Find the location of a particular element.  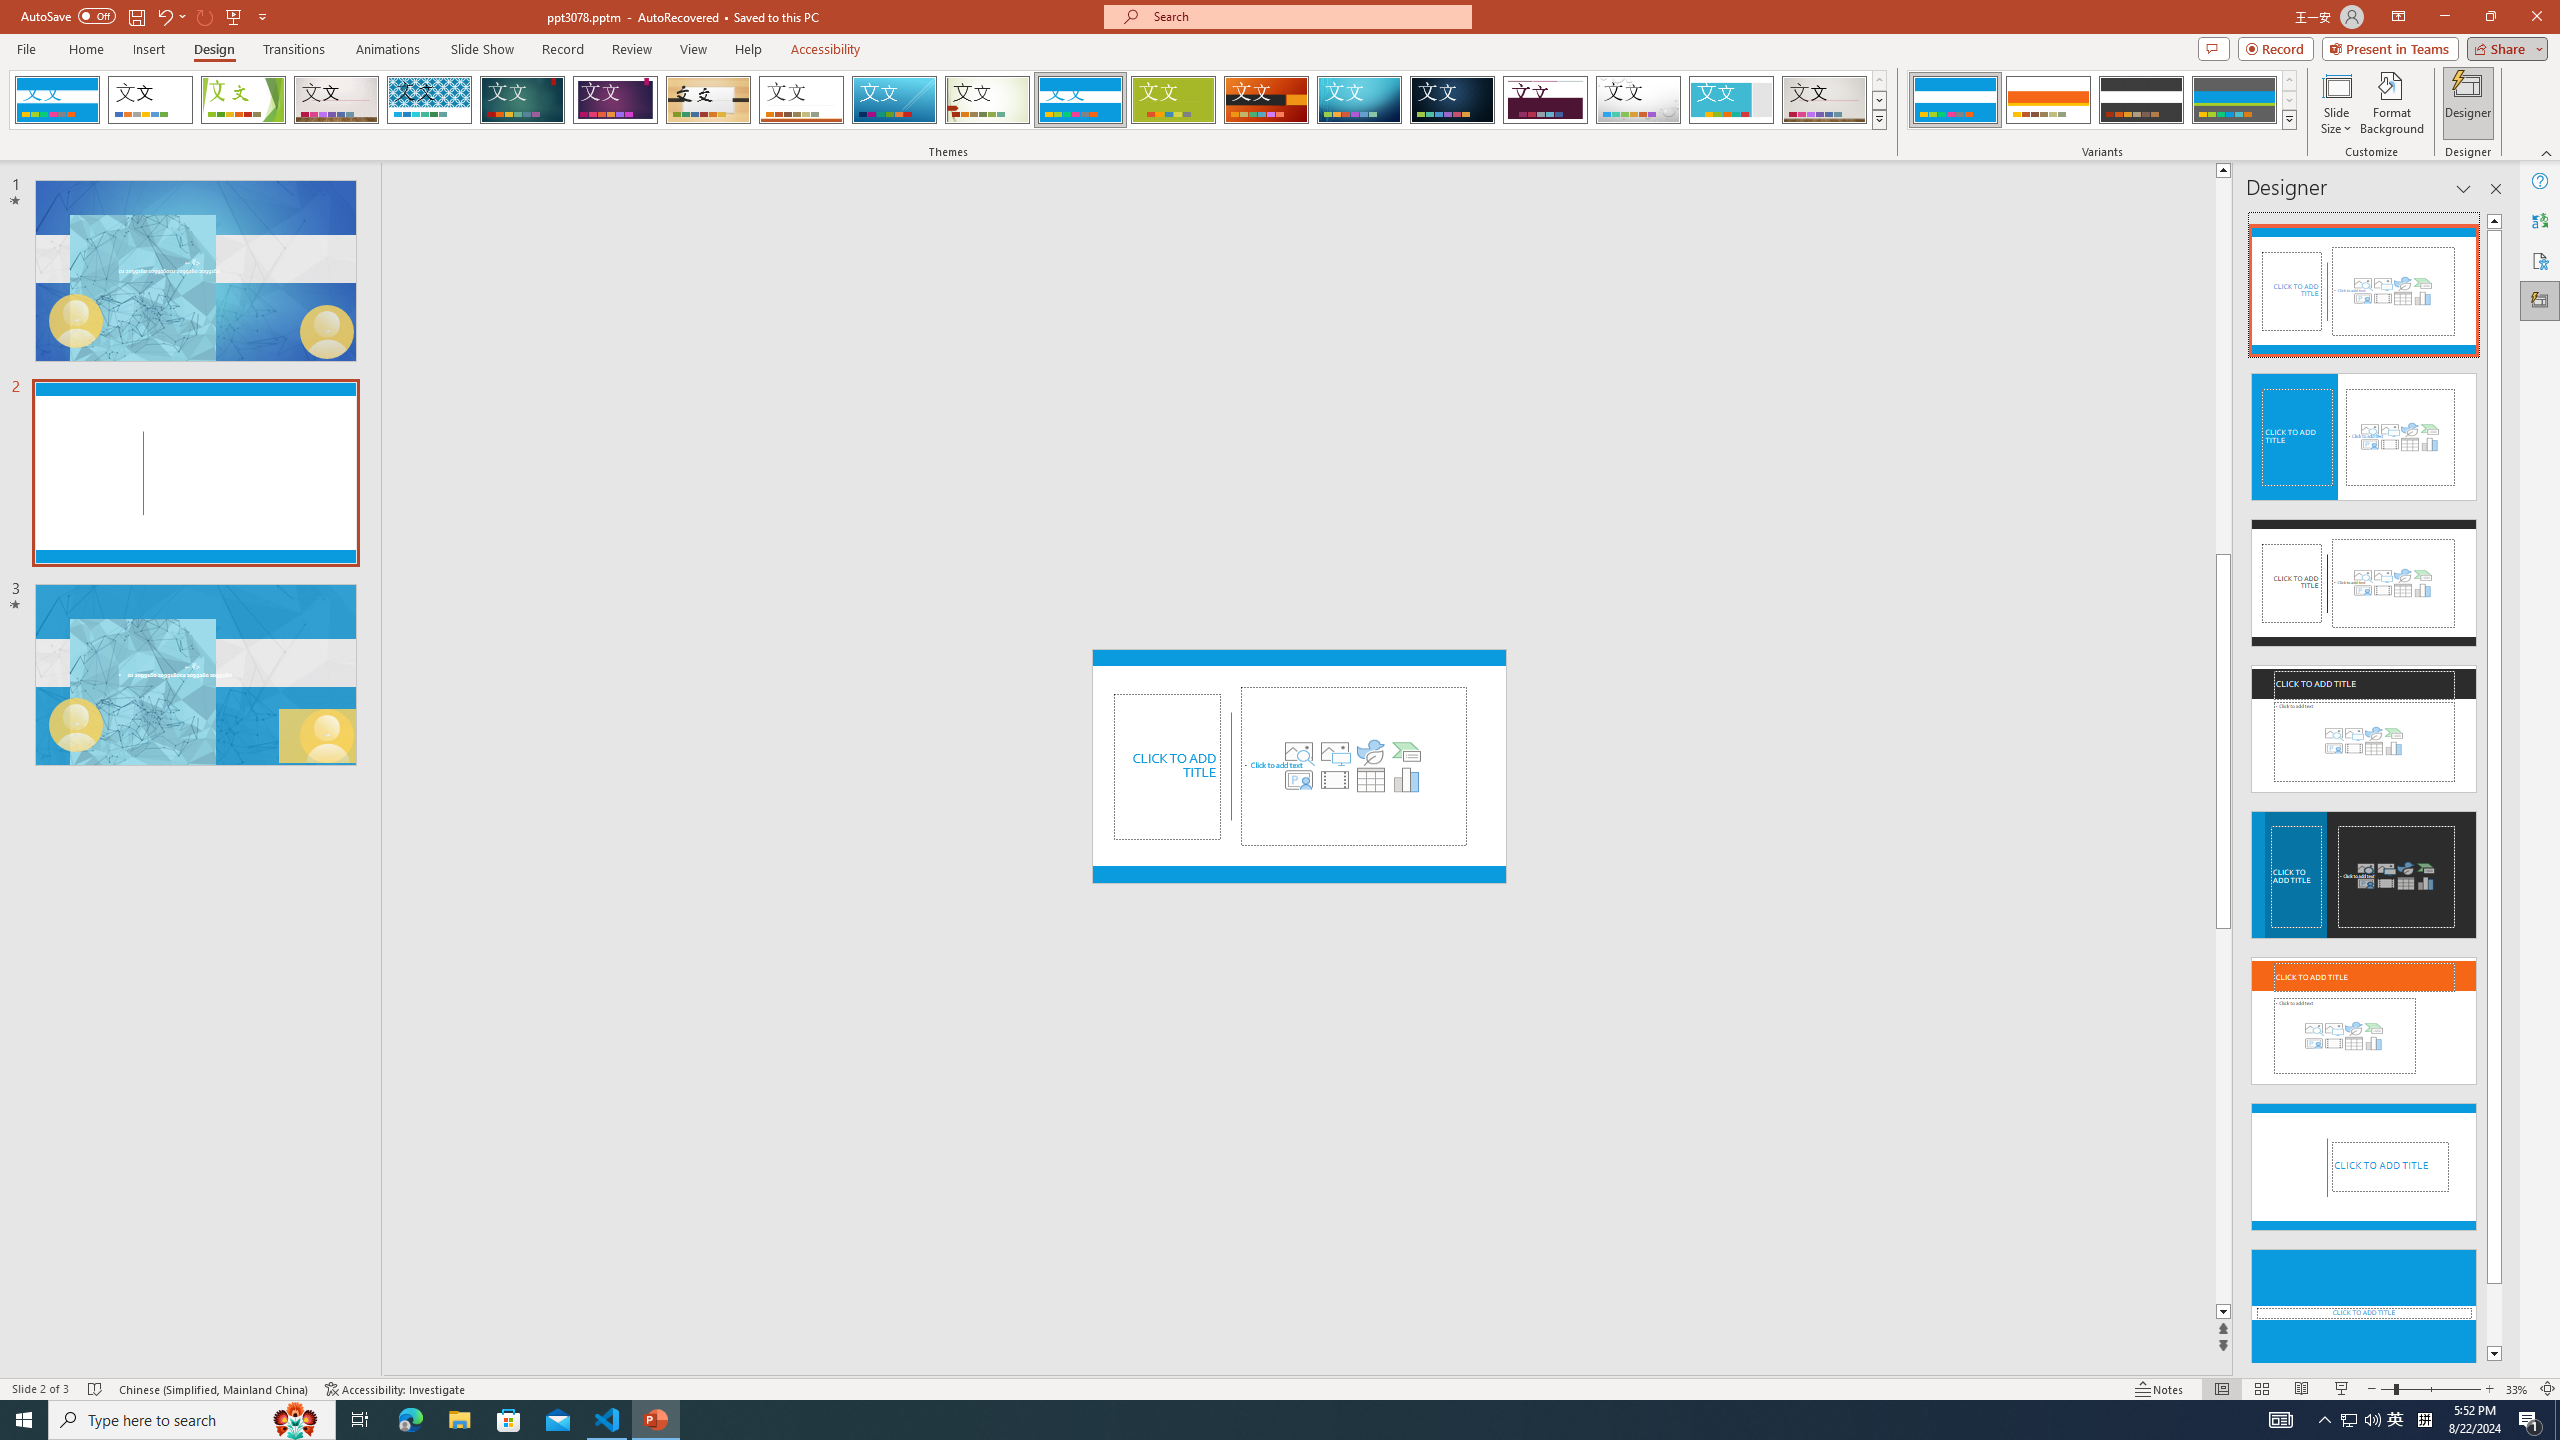

Insert Chart is located at coordinates (1406, 780).